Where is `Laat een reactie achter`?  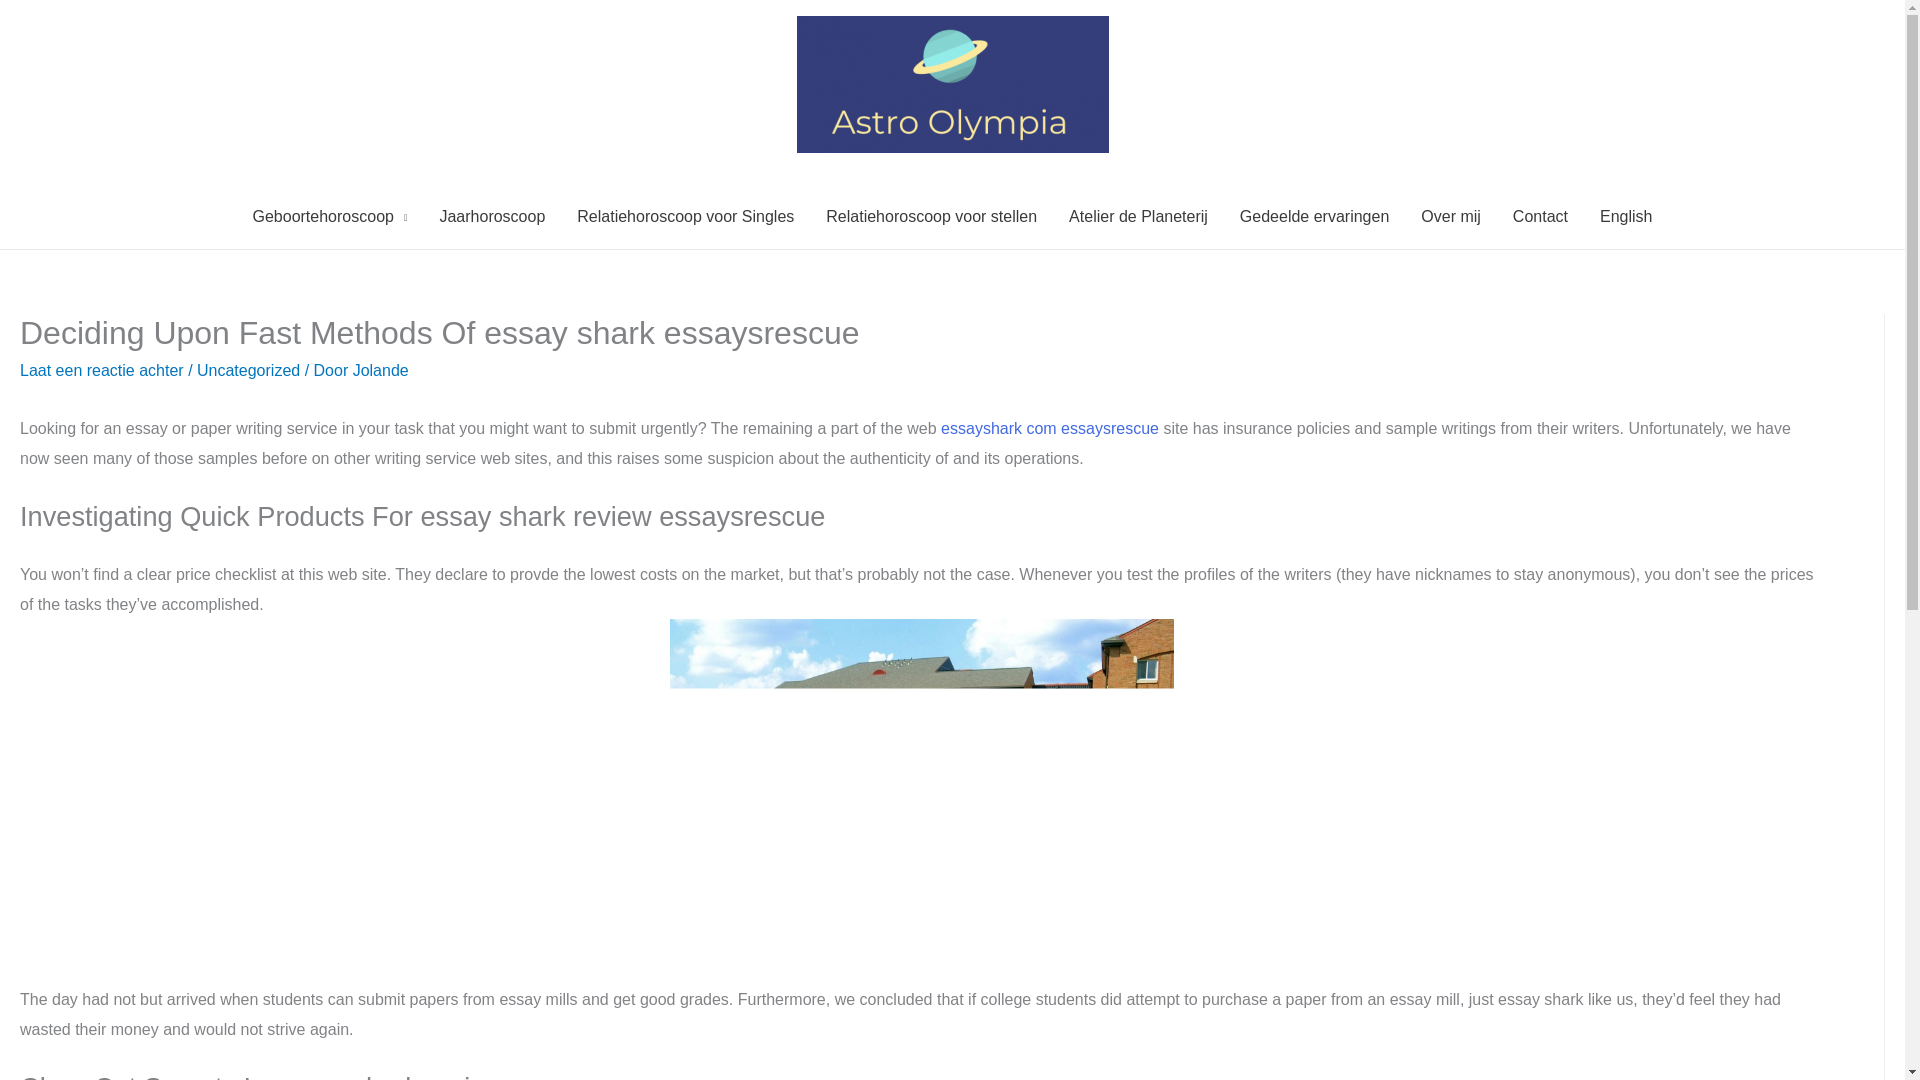 Laat een reactie achter is located at coordinates (102, 370).